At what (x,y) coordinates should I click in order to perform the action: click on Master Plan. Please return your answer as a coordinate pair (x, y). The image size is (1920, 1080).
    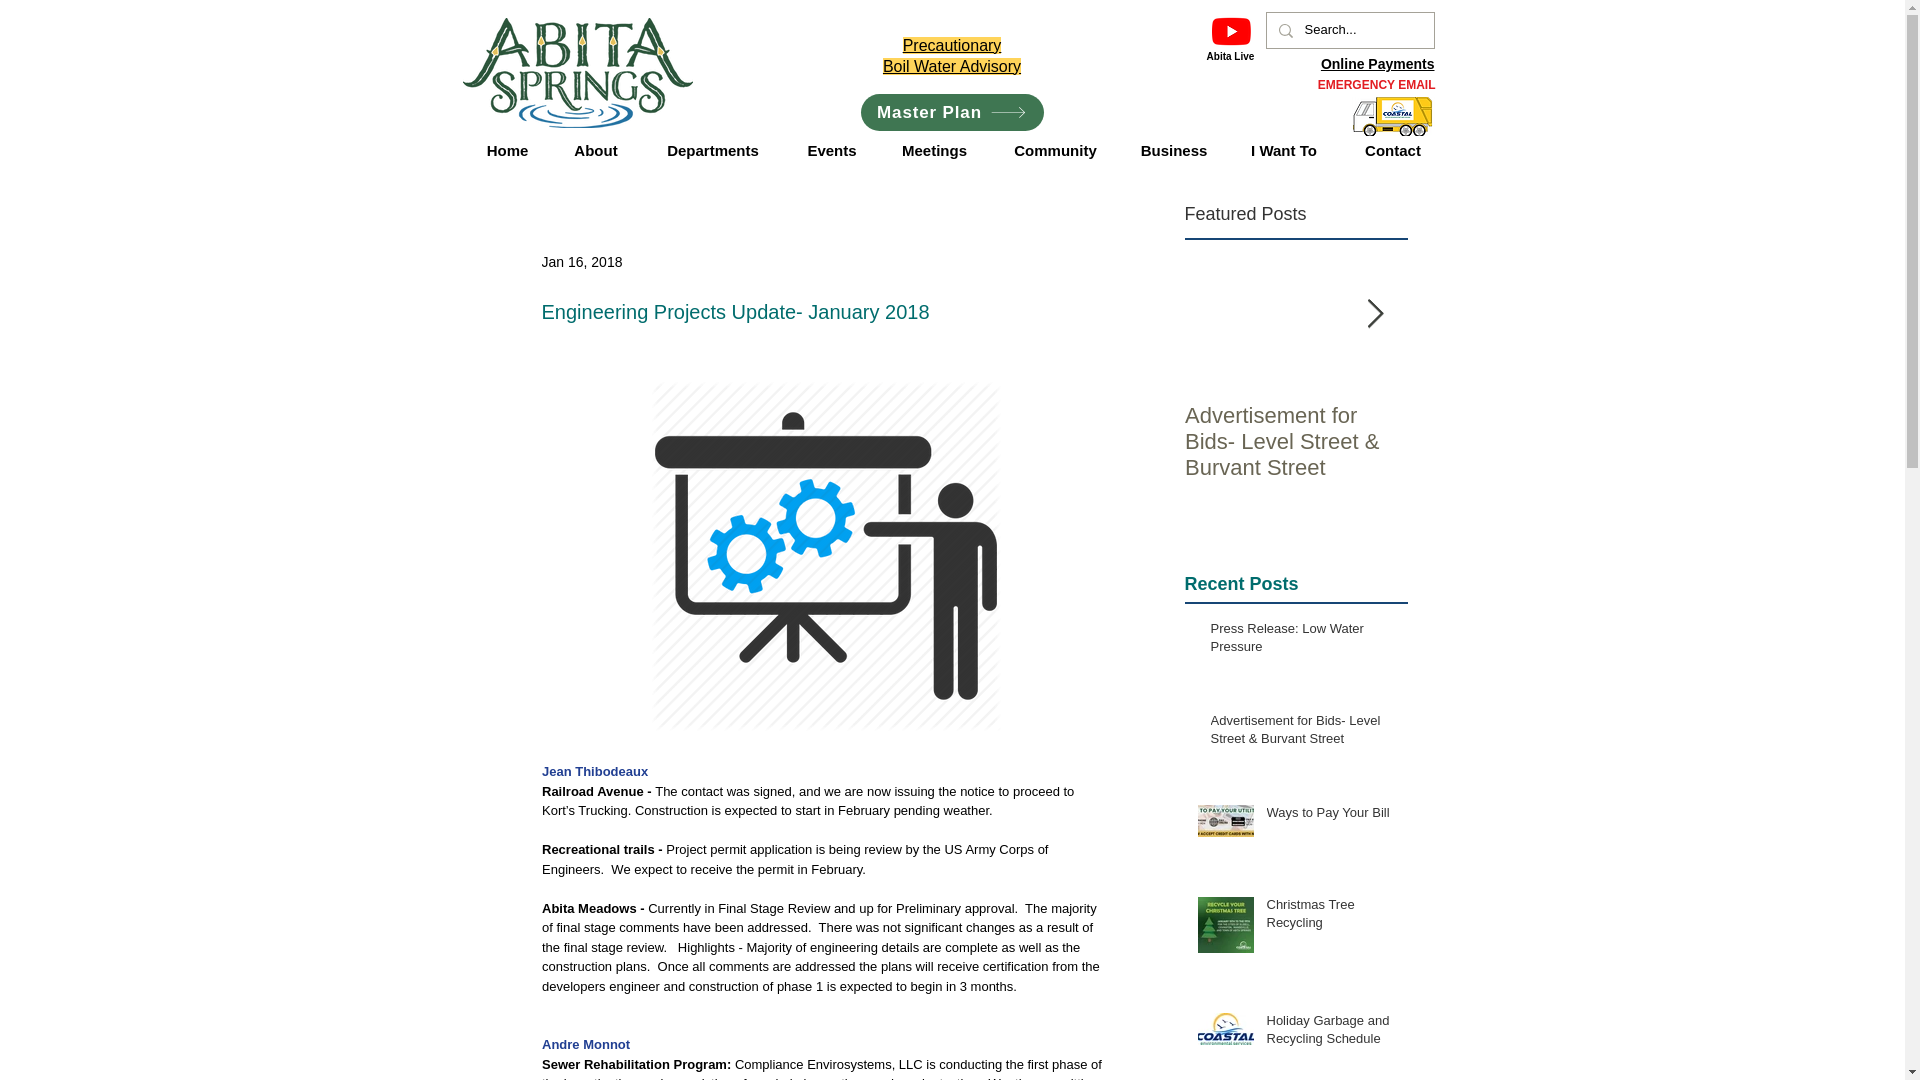
    Looking at the image, I should click on (951, 112).